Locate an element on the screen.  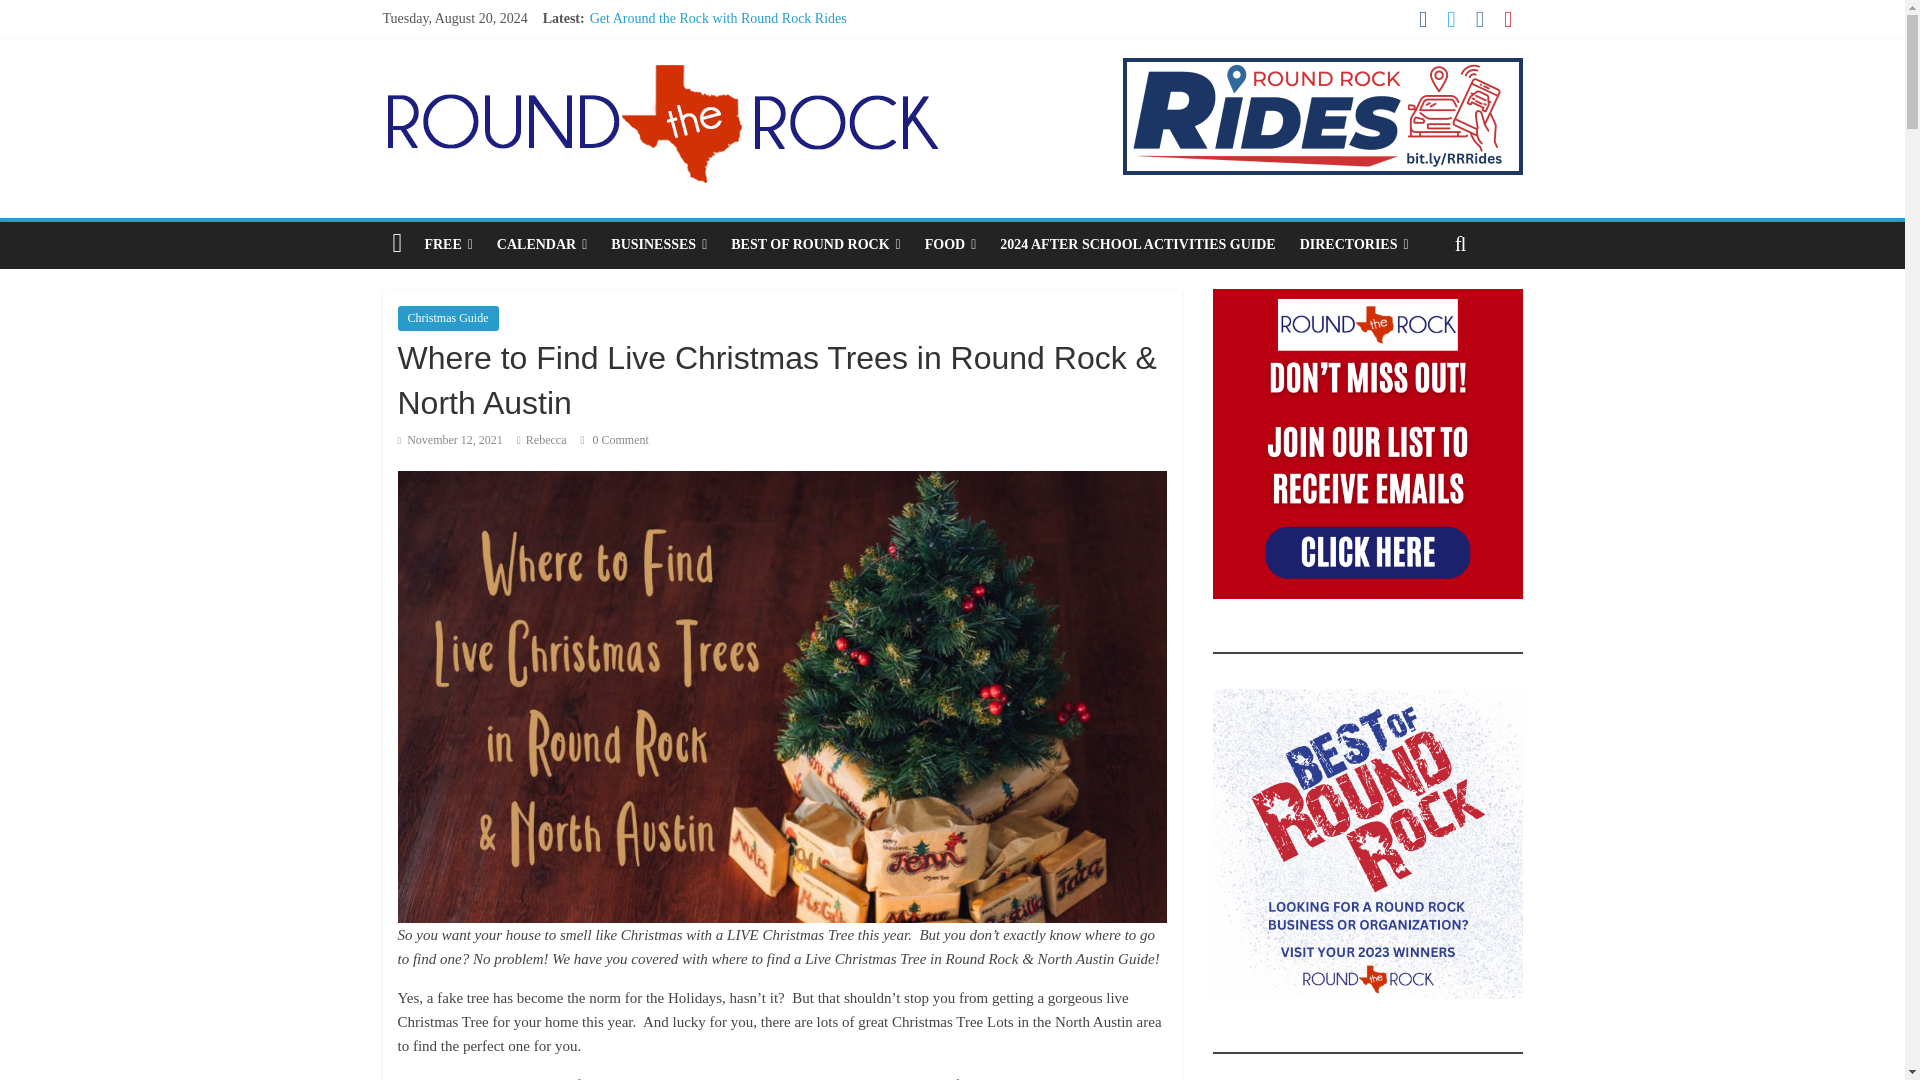
CALENDAR is located at coordinates (542, 244).